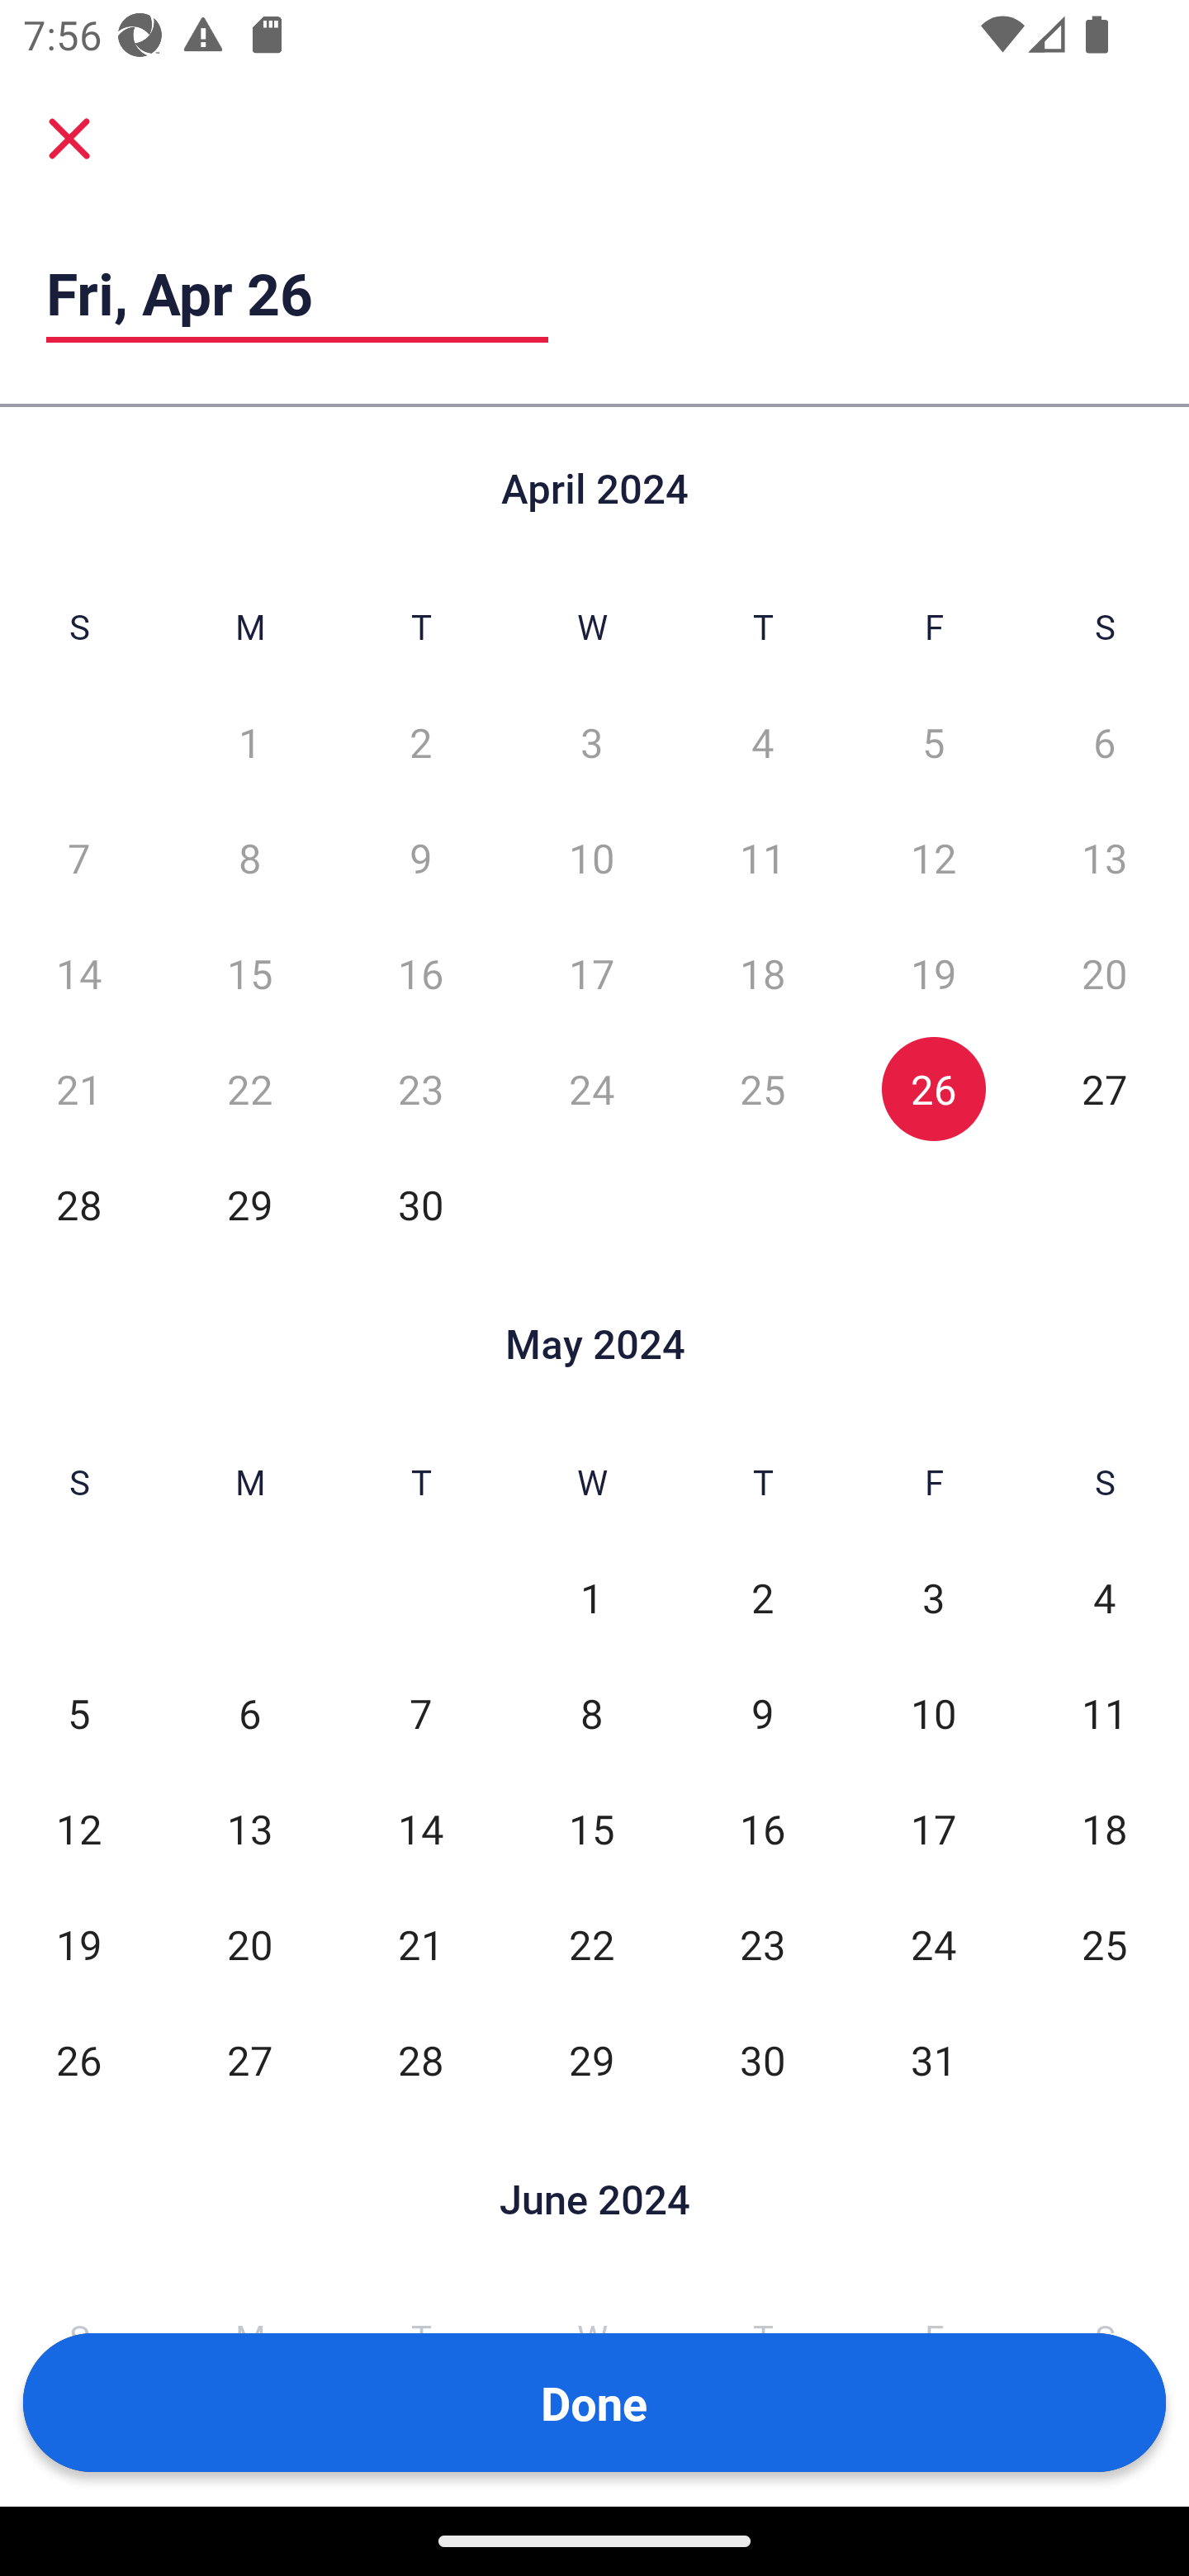 The image size is (1189, 2576). I want to click on 18 Thu, Apr 18, Not Selected, so click(762, 973).